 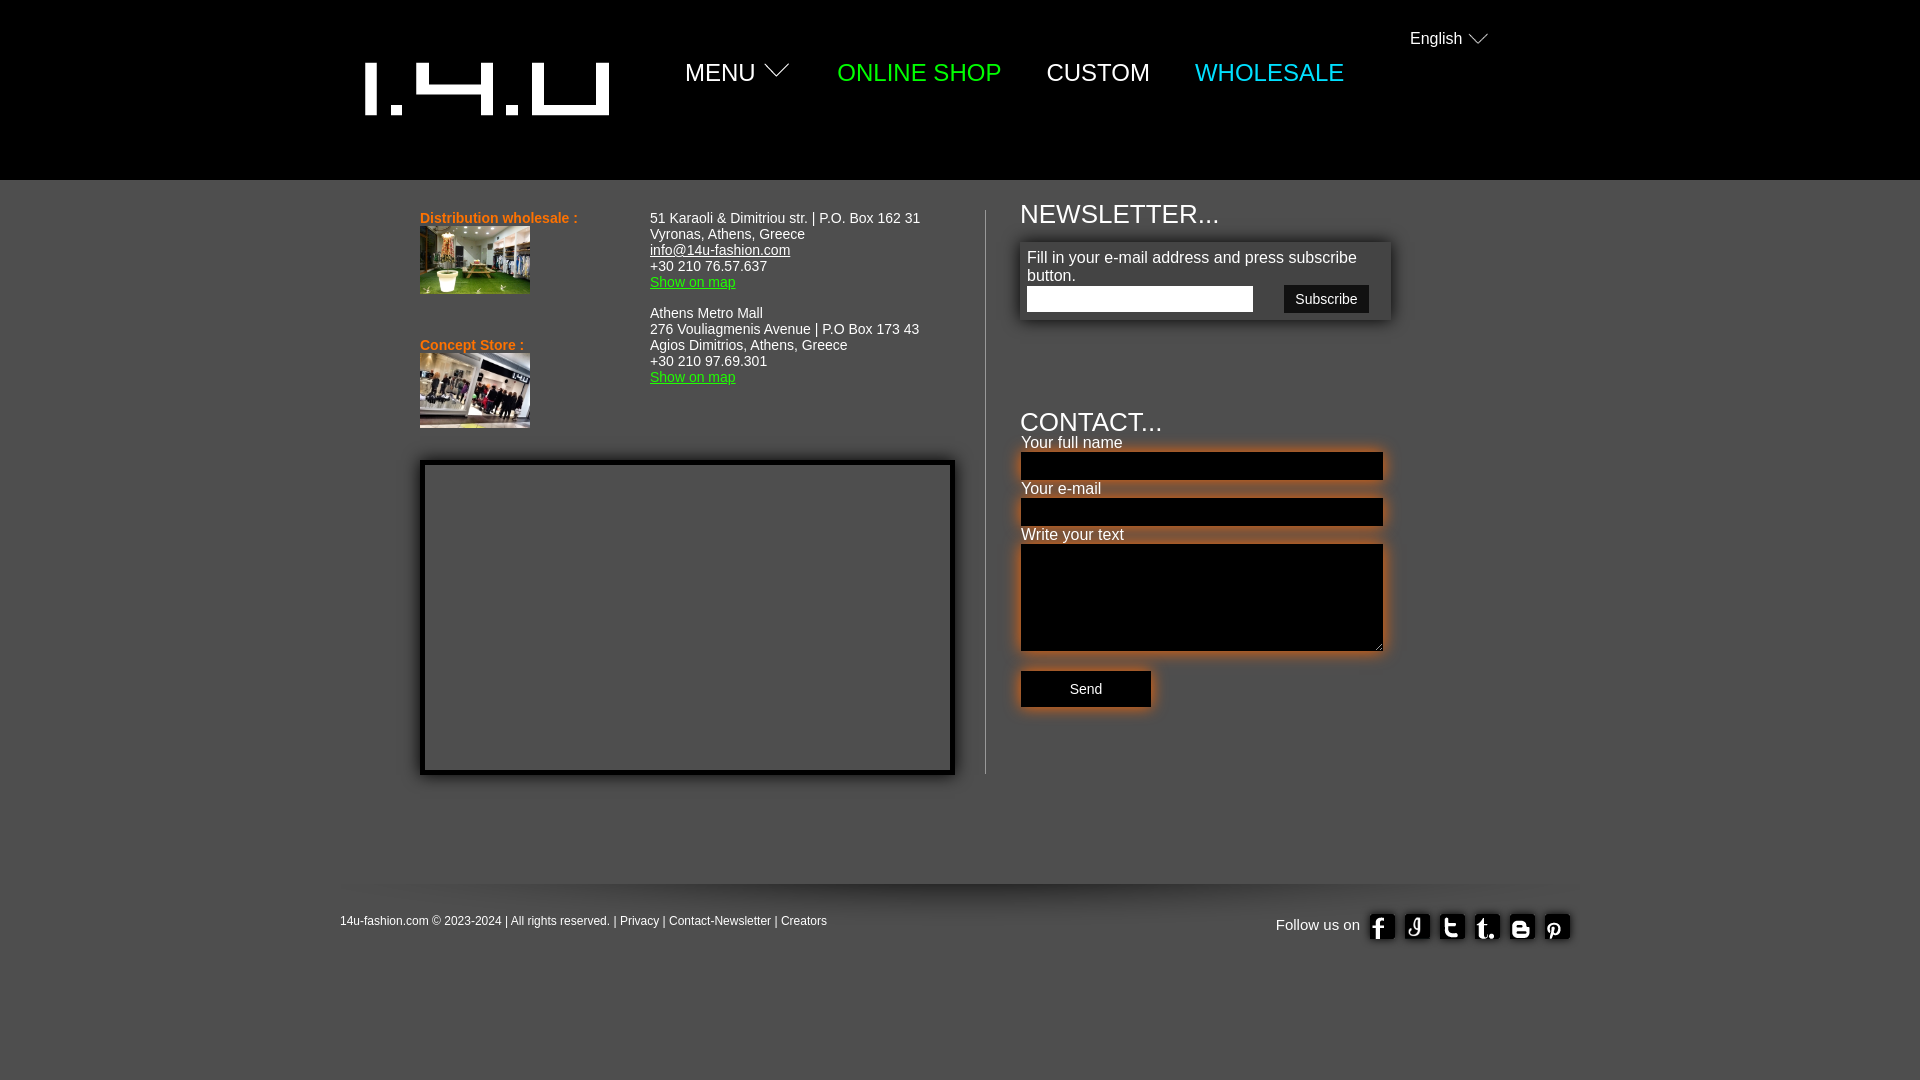 What do you see at coordinates (1098, 72) in the screenshot?
I see `CUSTOM` at bounding box center [1098, 72].